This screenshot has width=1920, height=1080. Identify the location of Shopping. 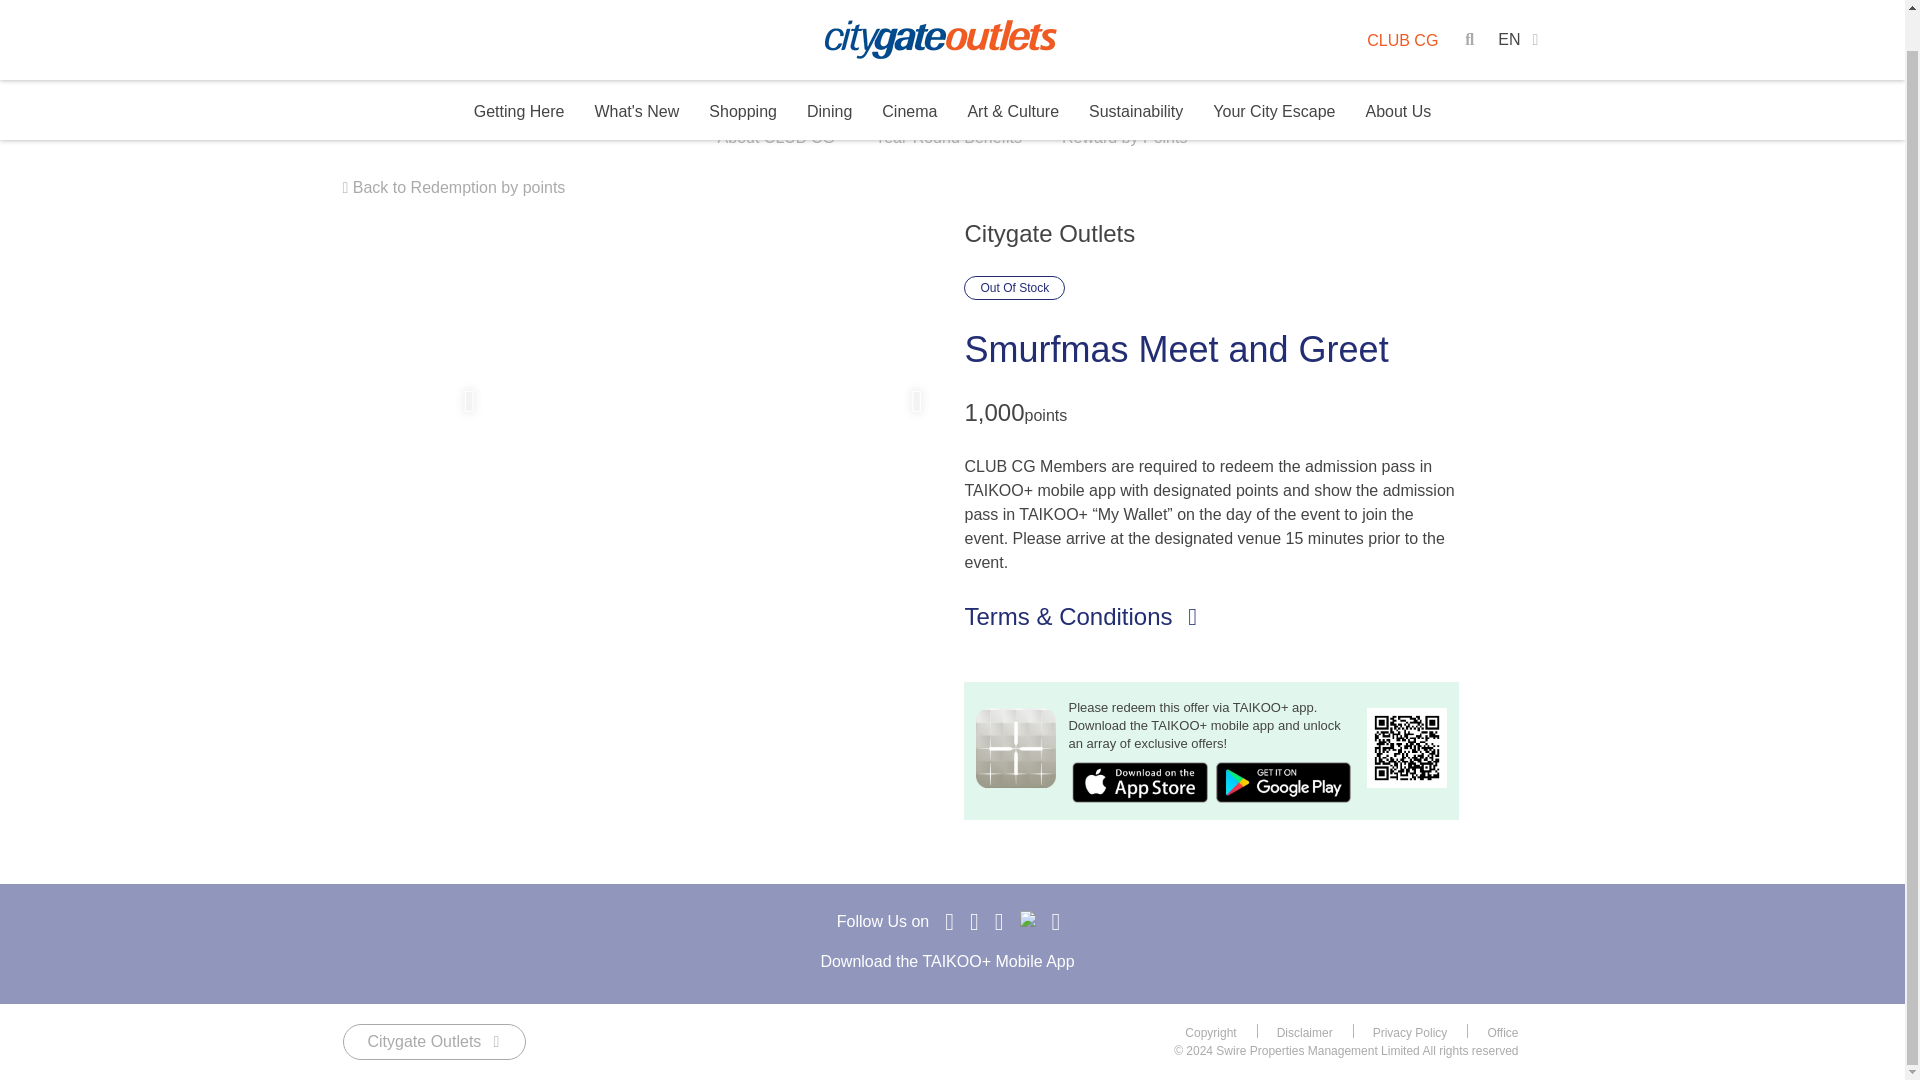
(742, 73).